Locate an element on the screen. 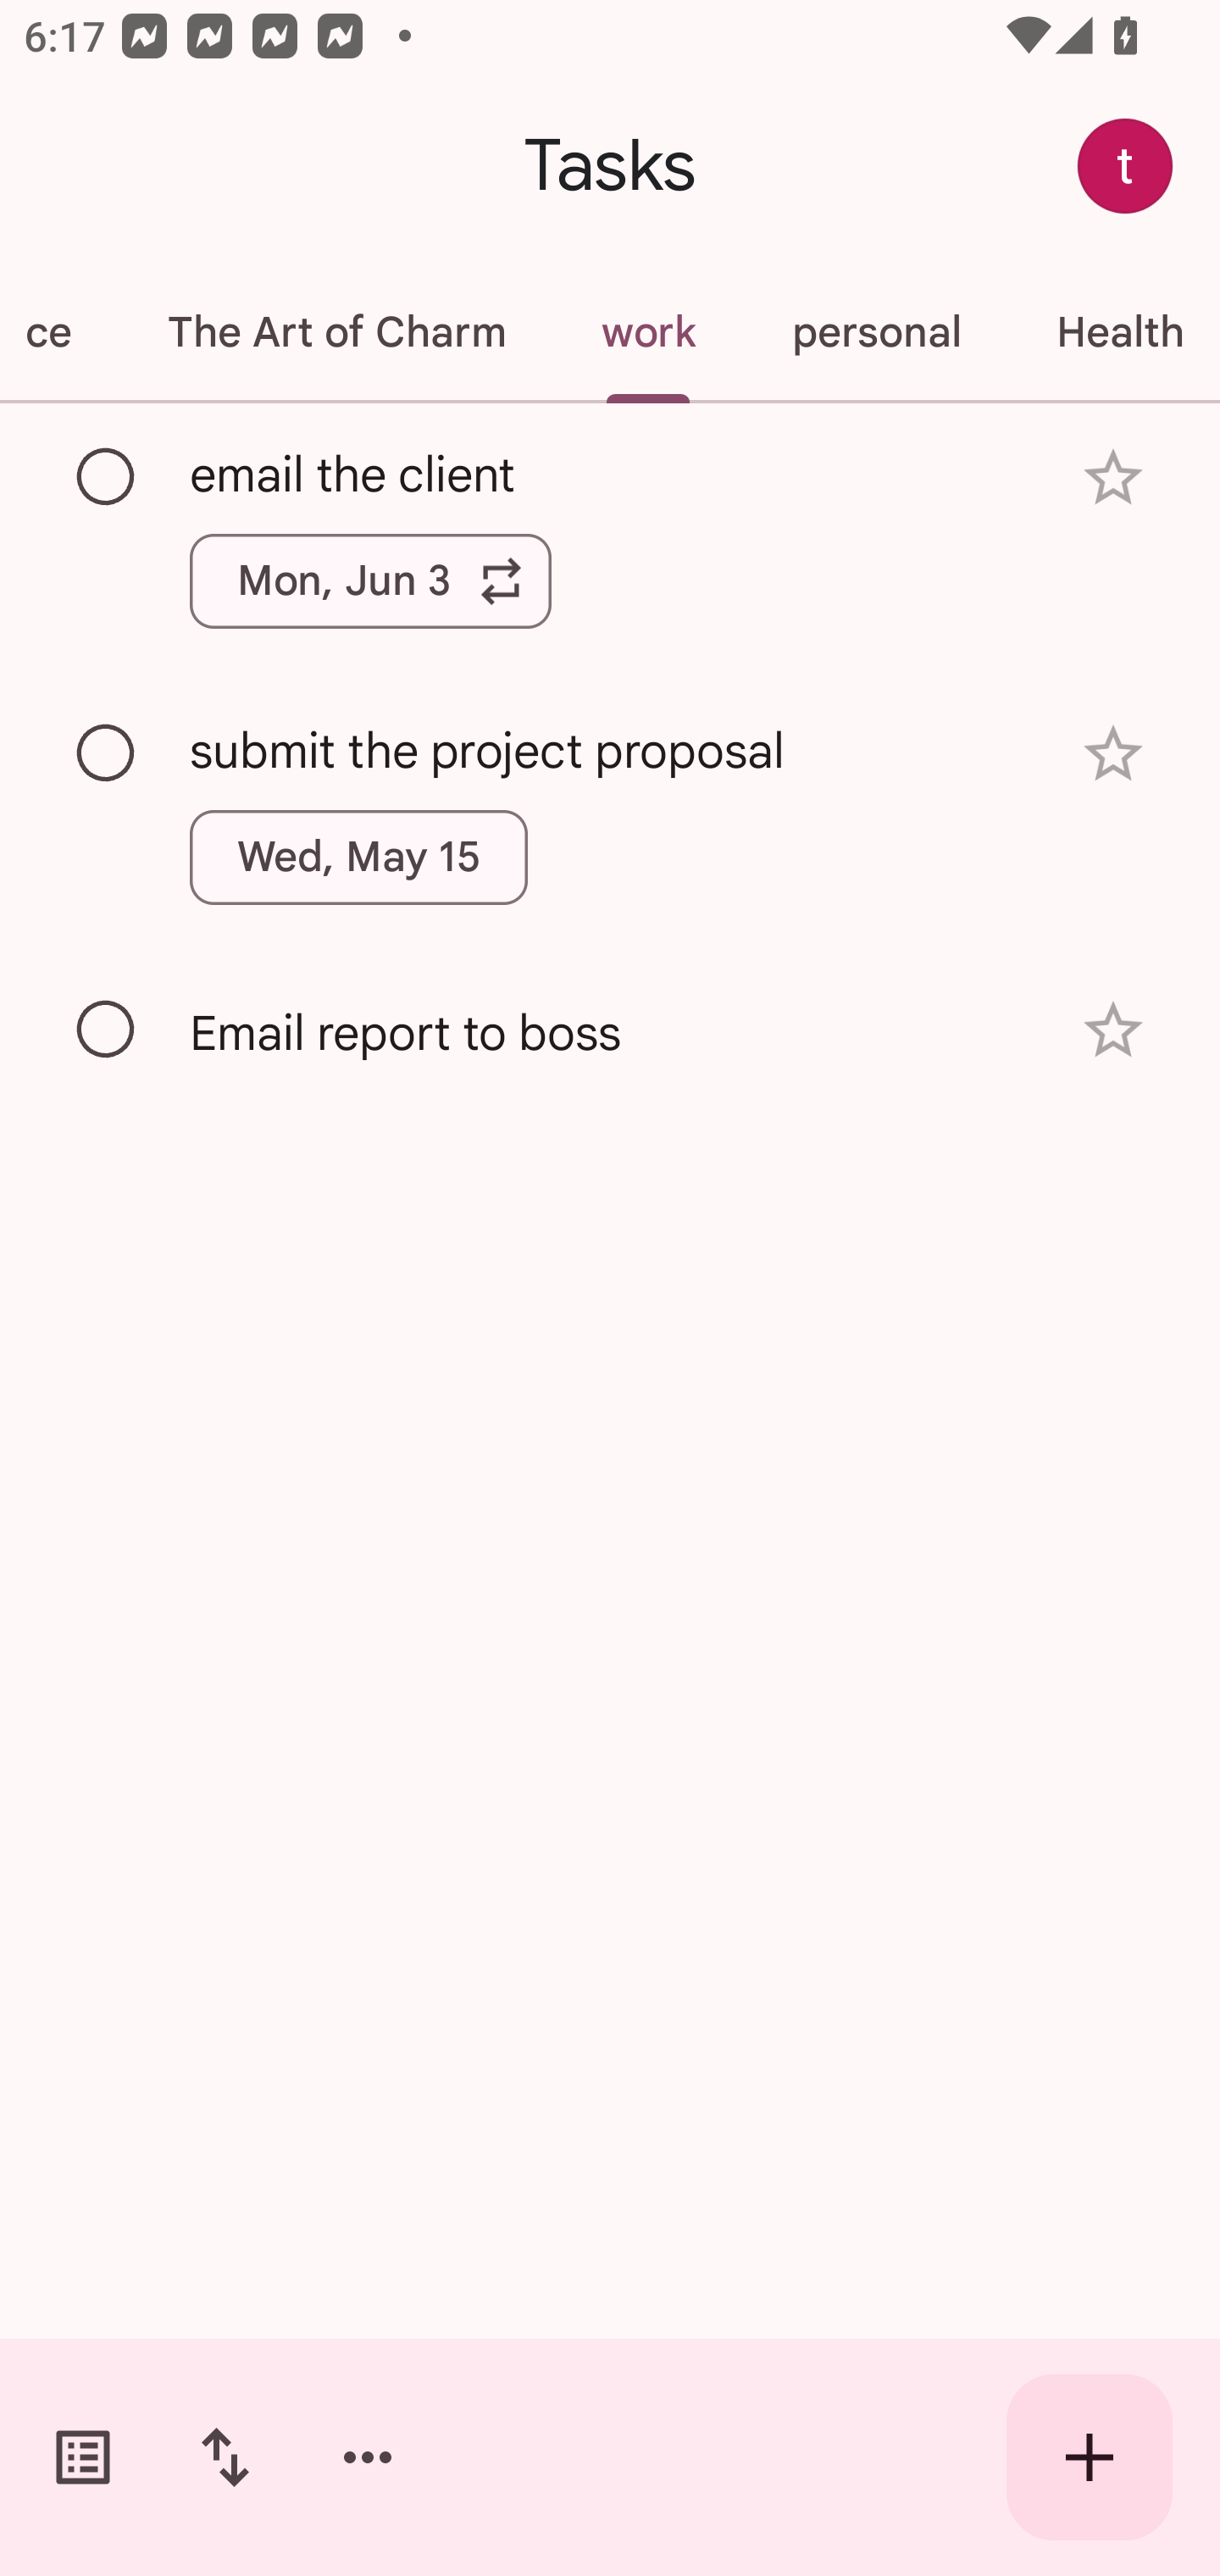  Wed, May 15 is located at coordinates (359, 858).